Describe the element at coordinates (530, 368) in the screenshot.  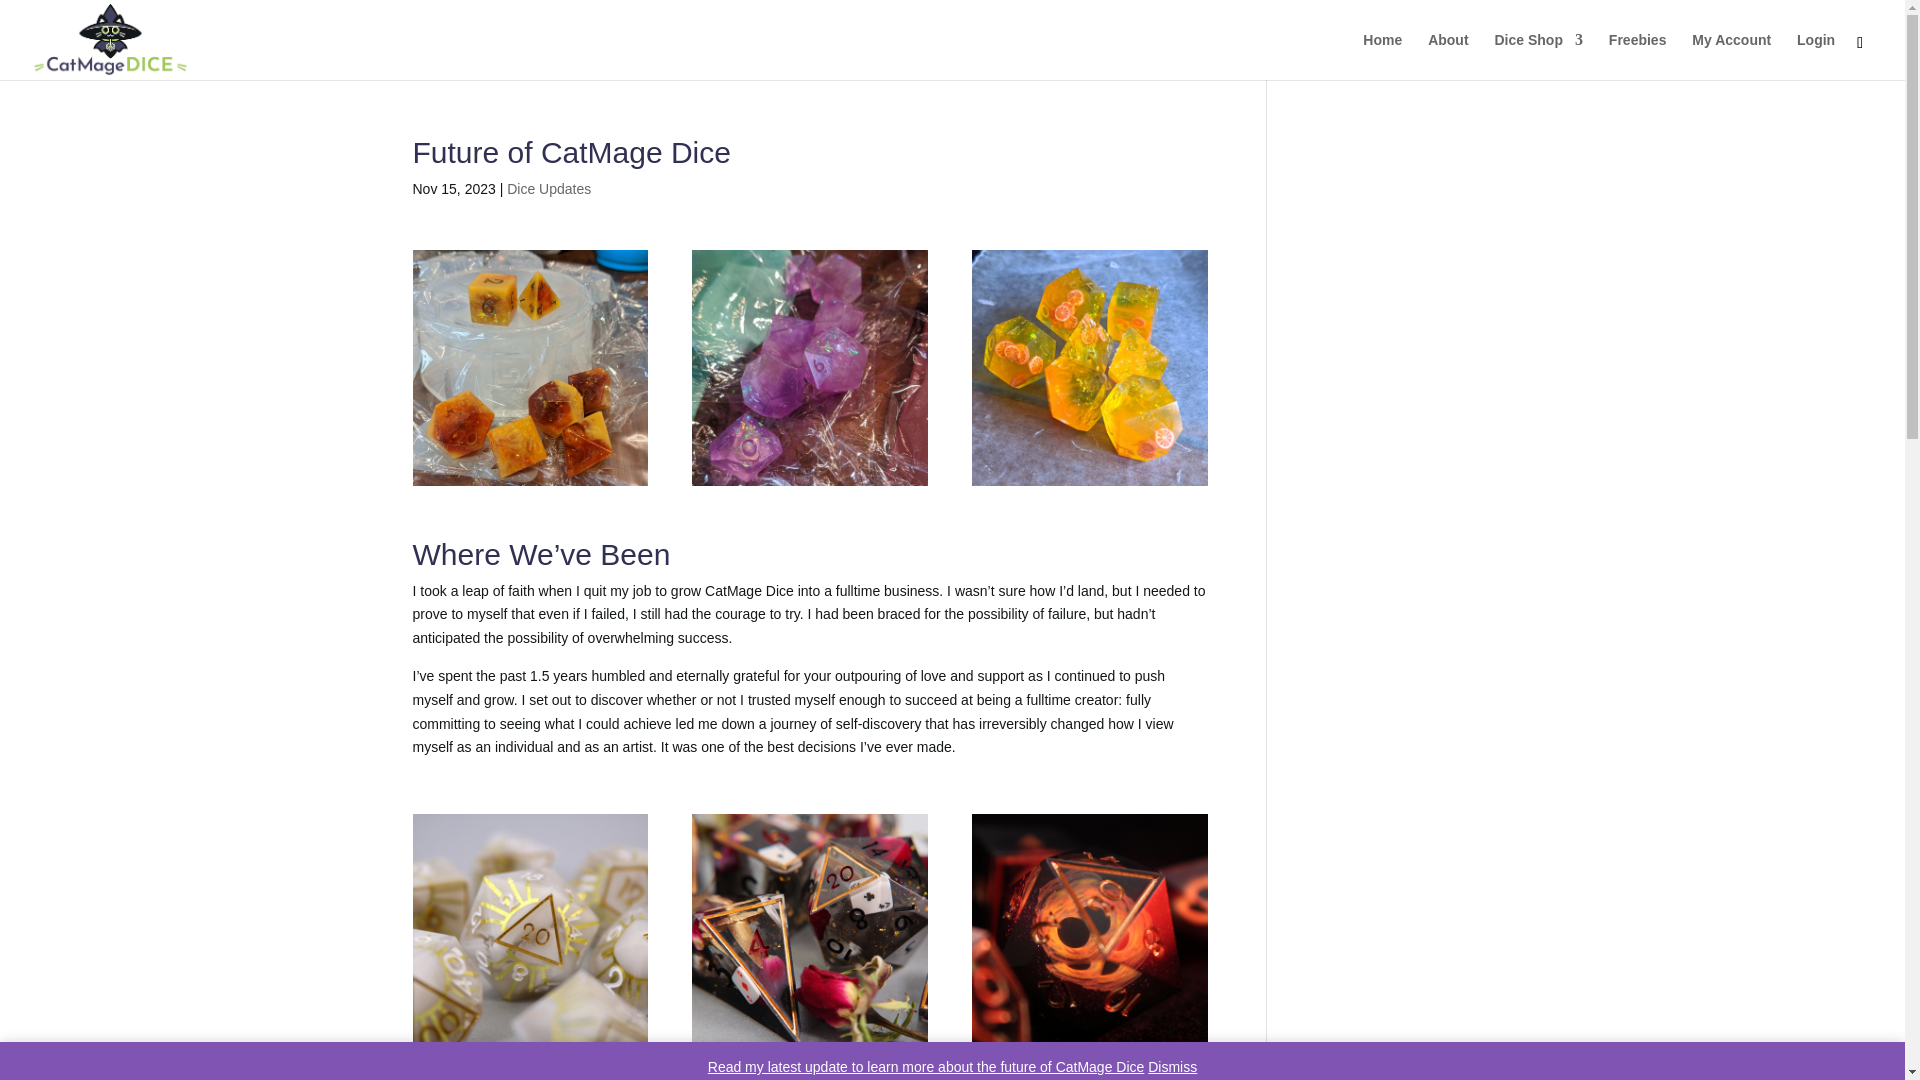
I see `earlydice-1` at that location.